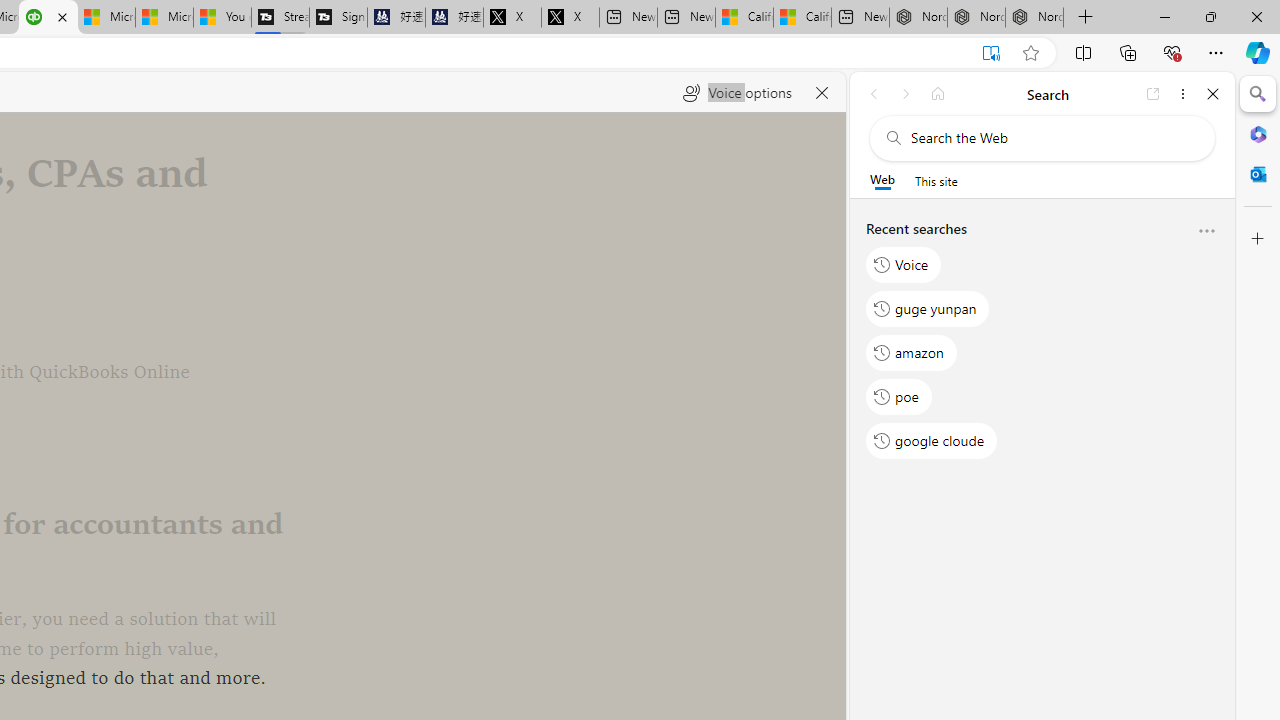 The width and height of the screenshot is (1280, 720). Describe the element at coordinates (898, 396) in the screenshot. I see `poe` at that location.